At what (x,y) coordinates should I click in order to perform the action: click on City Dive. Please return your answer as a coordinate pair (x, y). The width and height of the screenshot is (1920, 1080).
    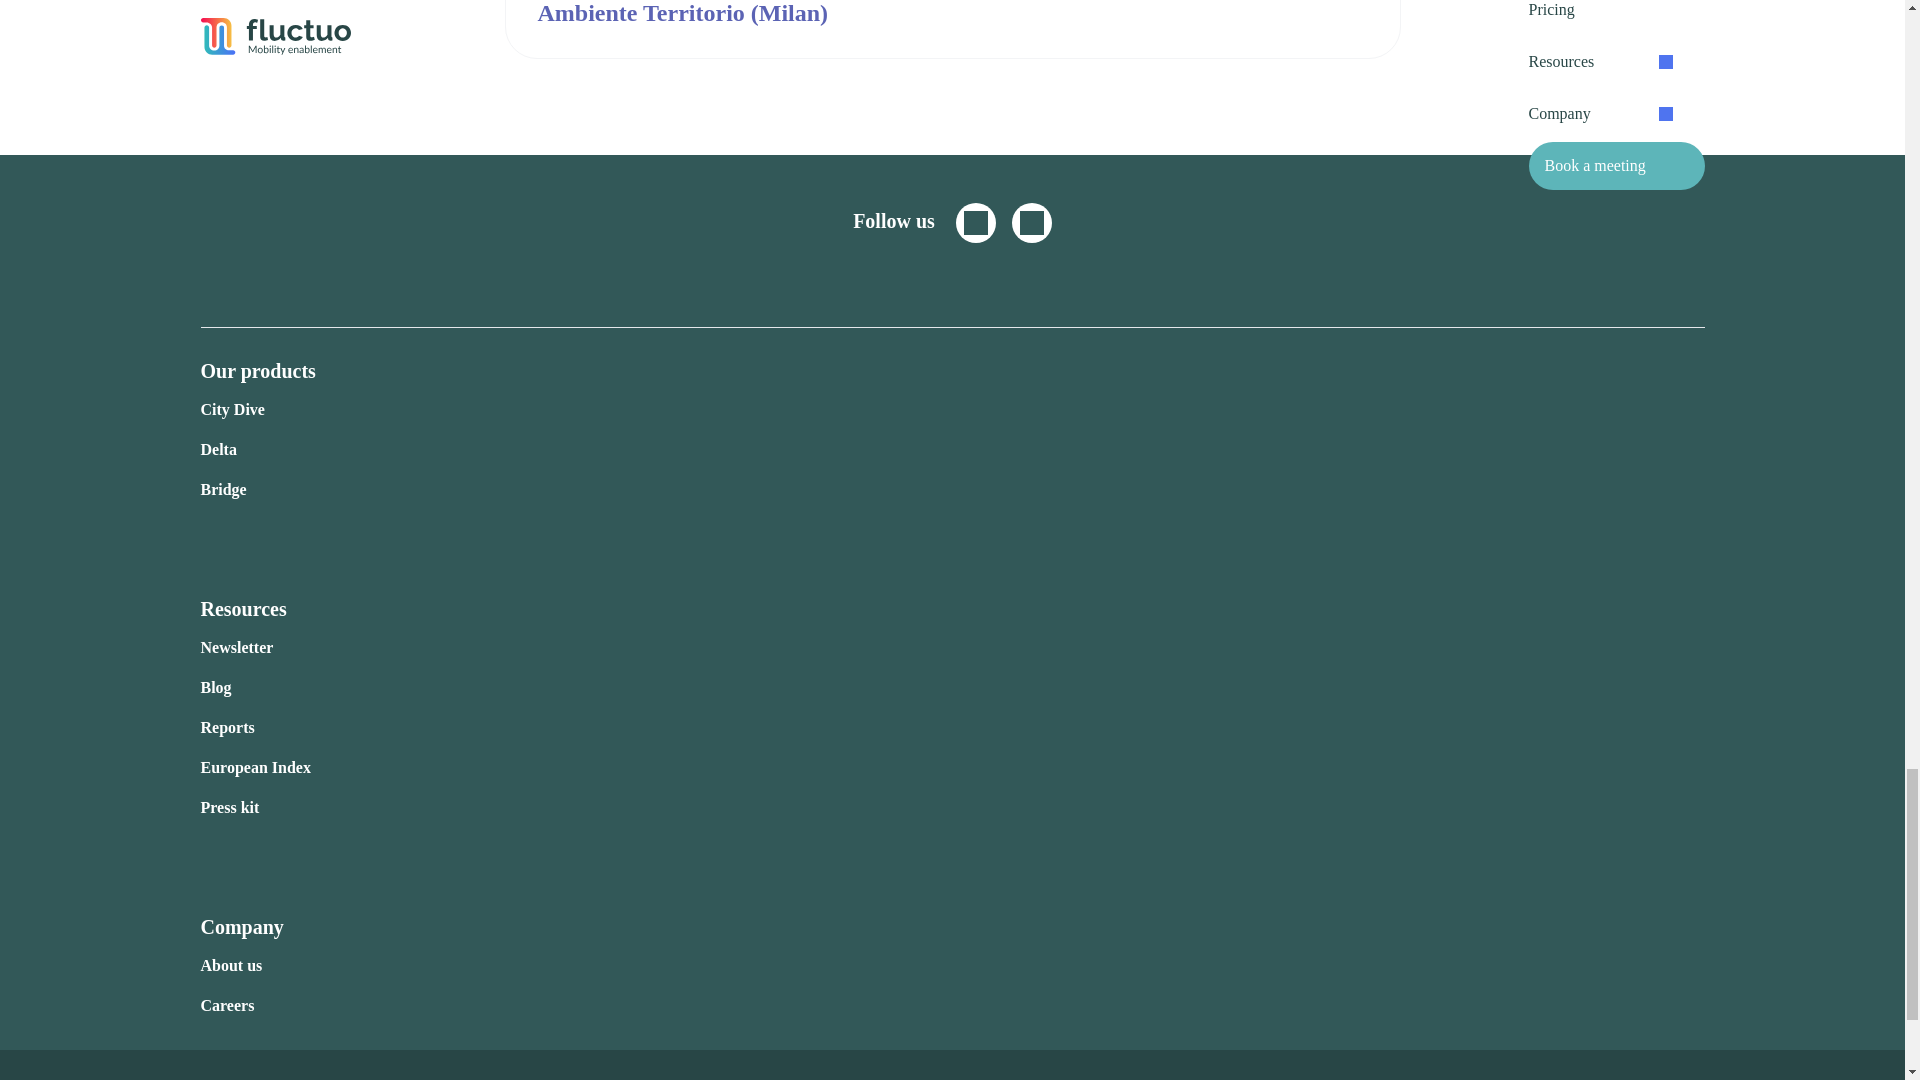
    Looking at the image, I should click on (232, 408).